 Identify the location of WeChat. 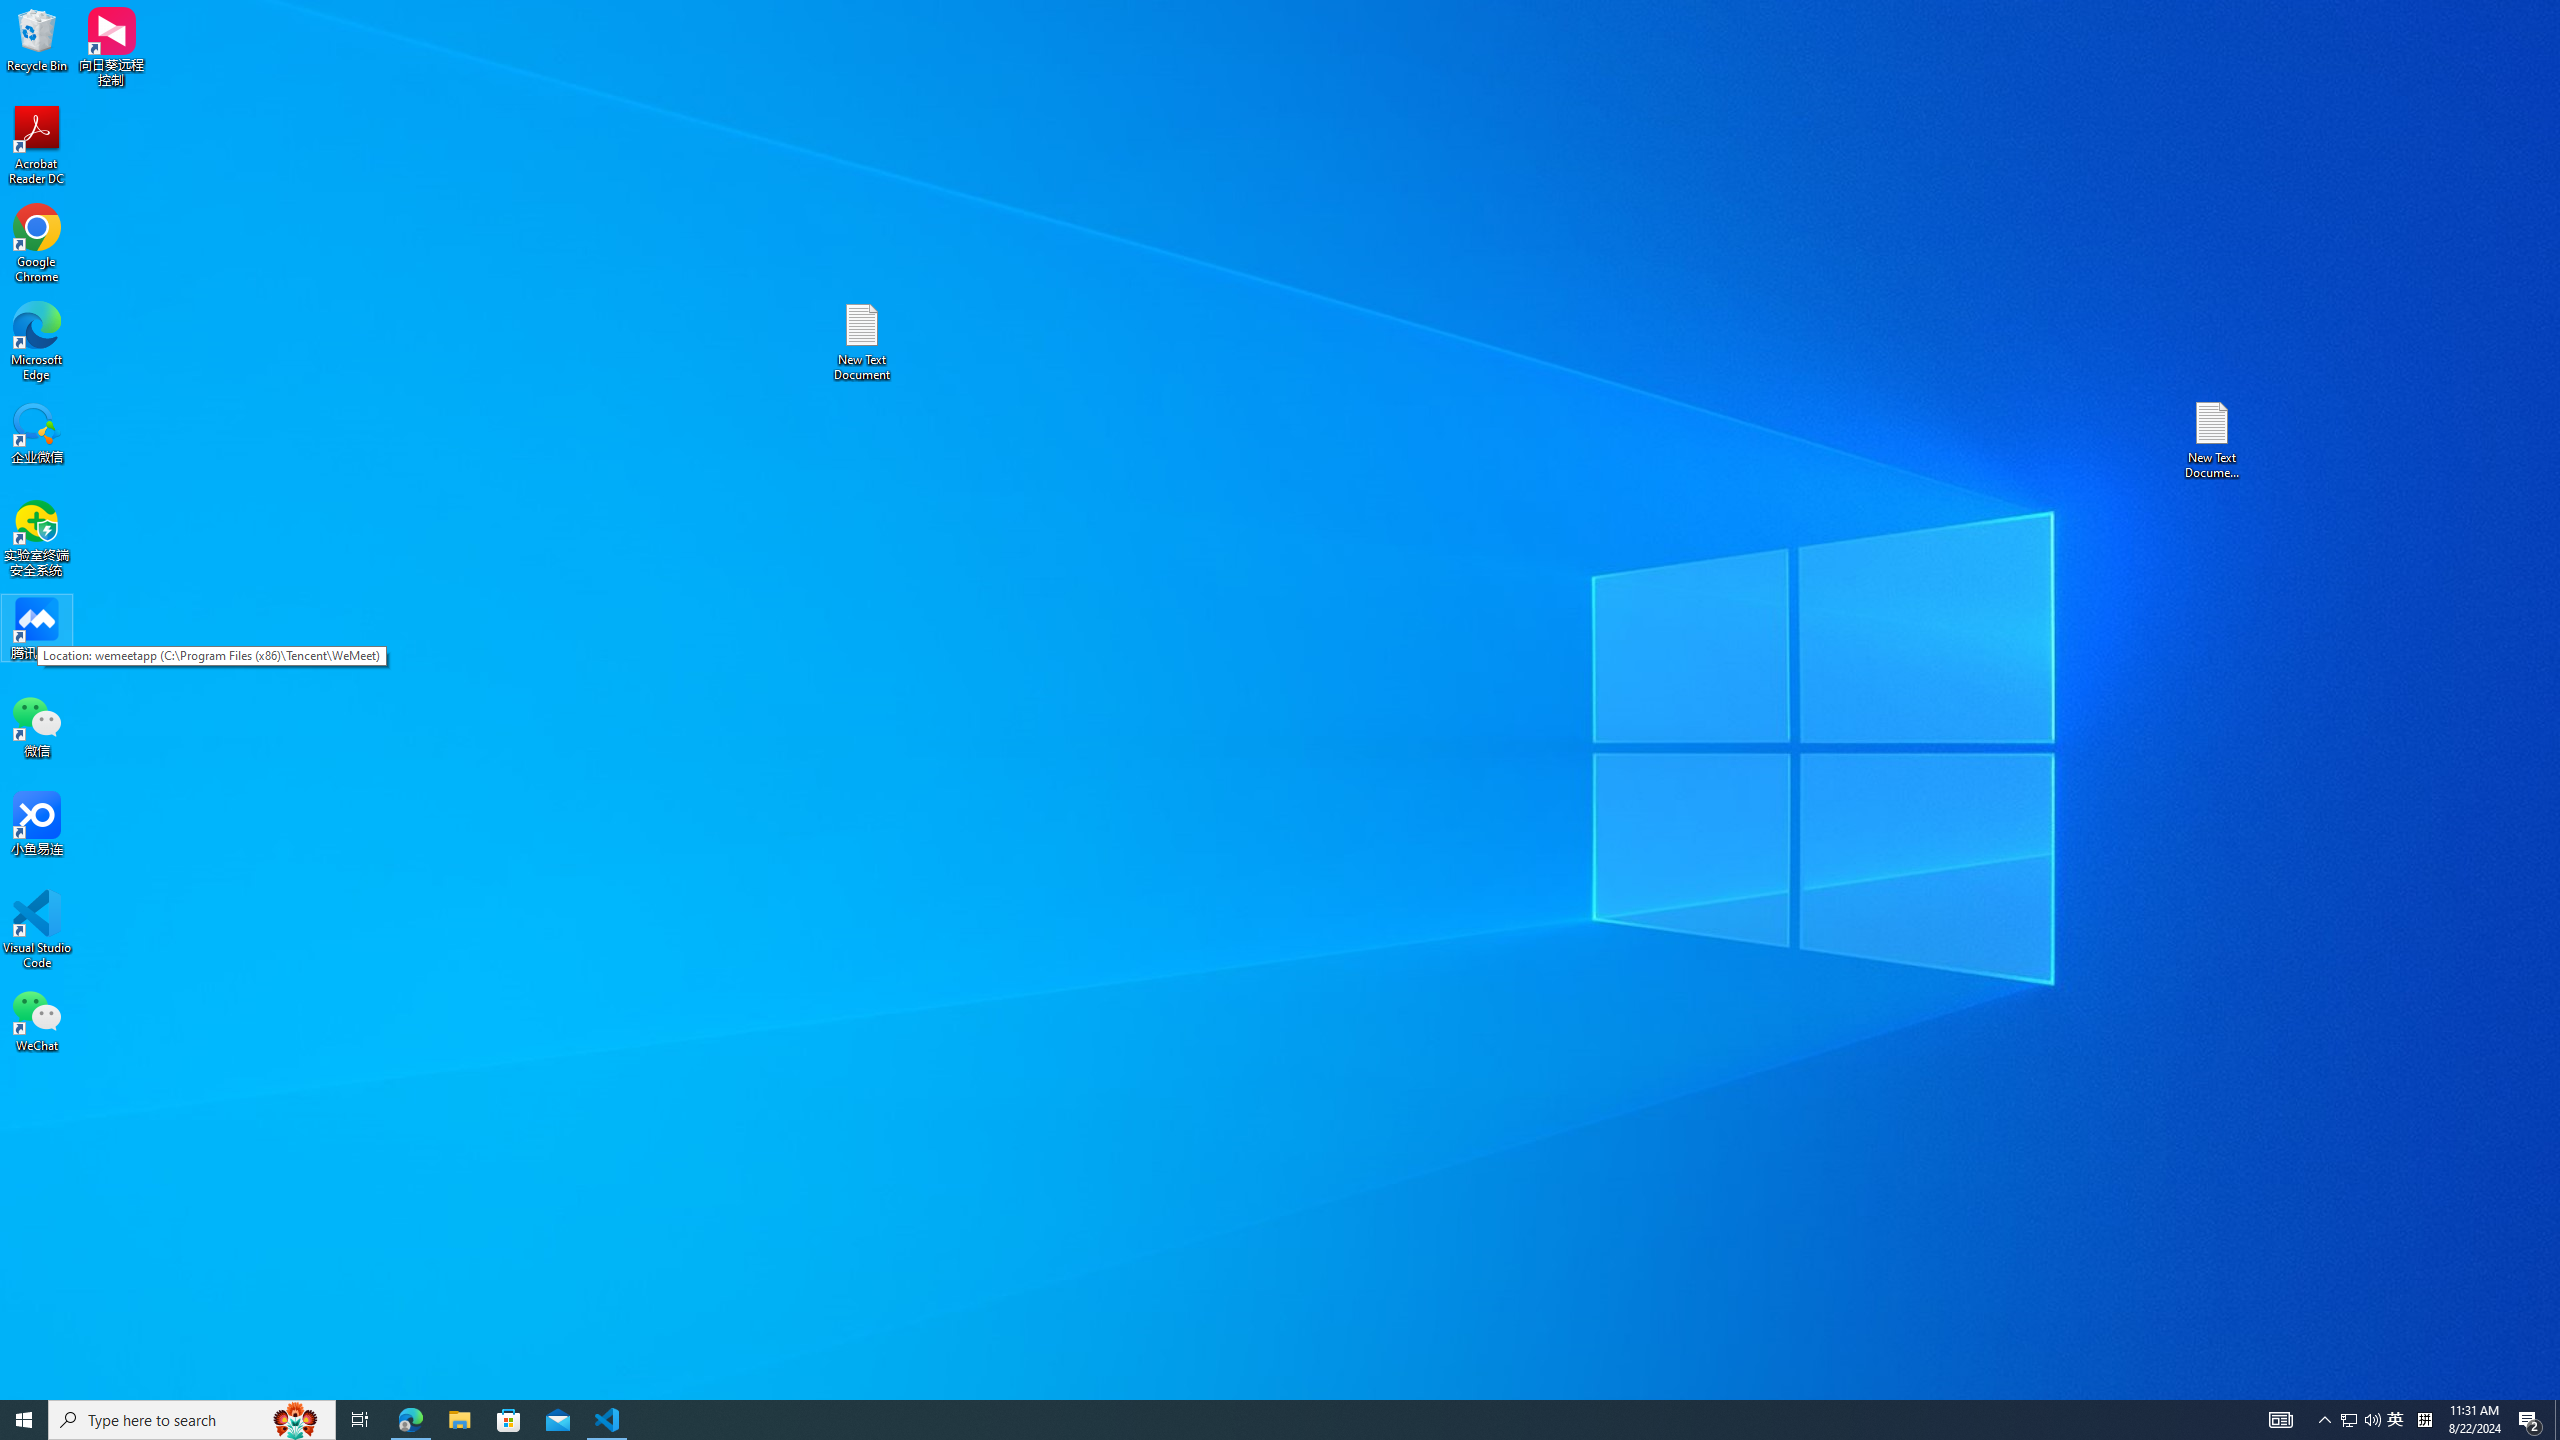
(37, 1020).